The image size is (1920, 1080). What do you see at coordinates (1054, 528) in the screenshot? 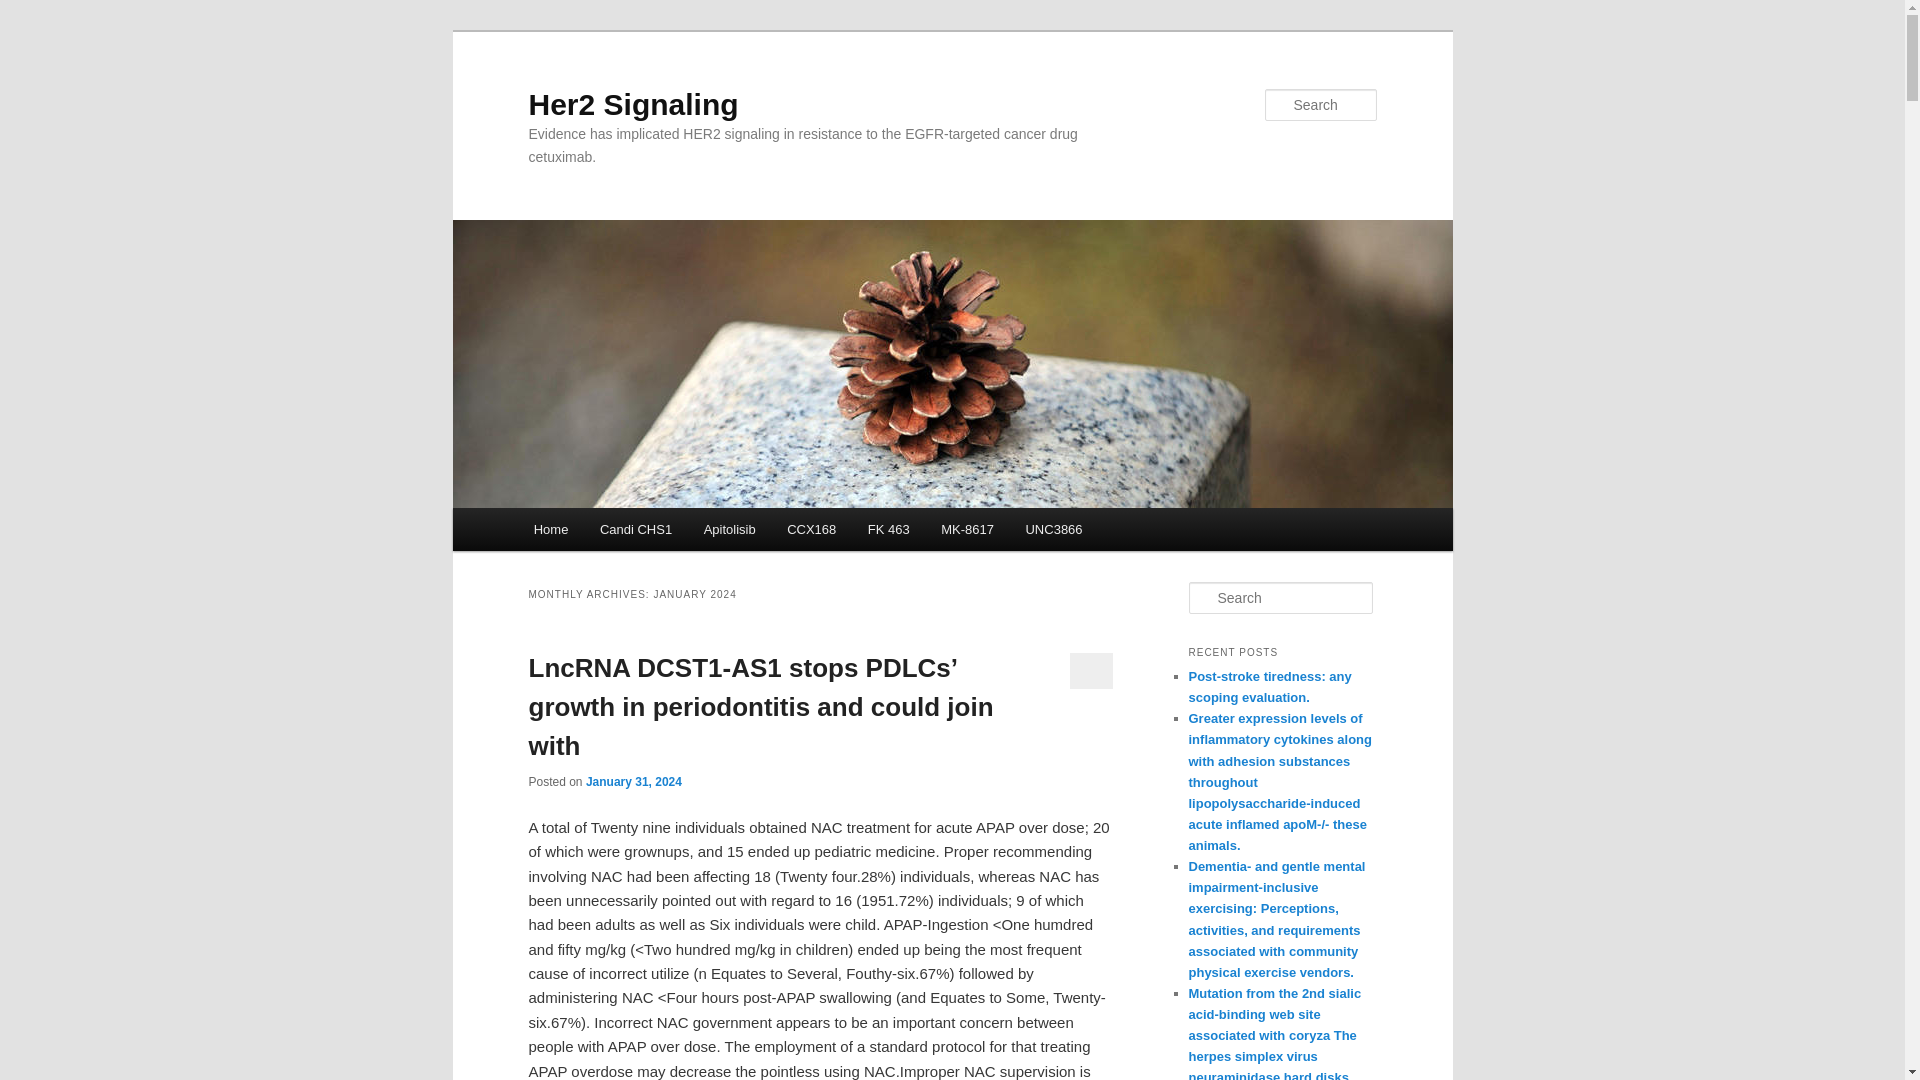
I see `UNC3866` at bounding box center [1054, 528].